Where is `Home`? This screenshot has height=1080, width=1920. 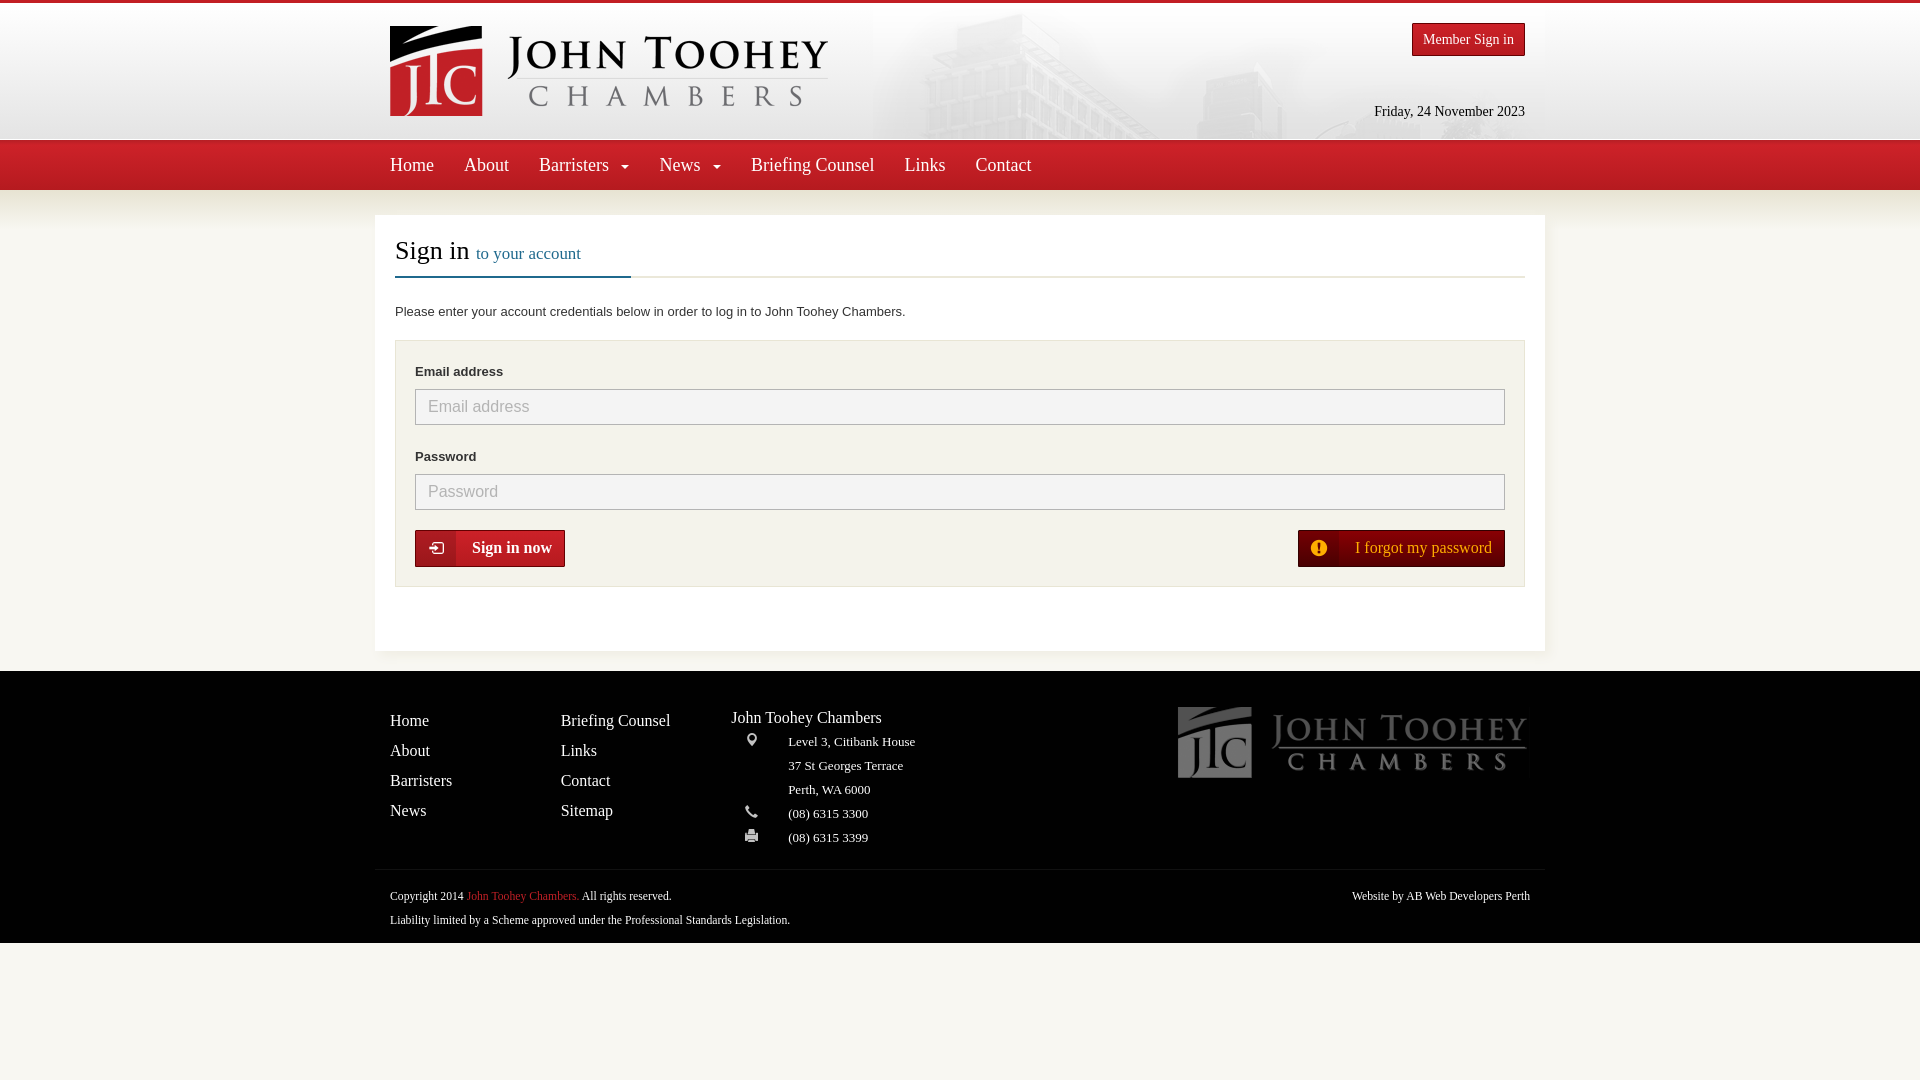
Home is located at coordinates (460, 721).